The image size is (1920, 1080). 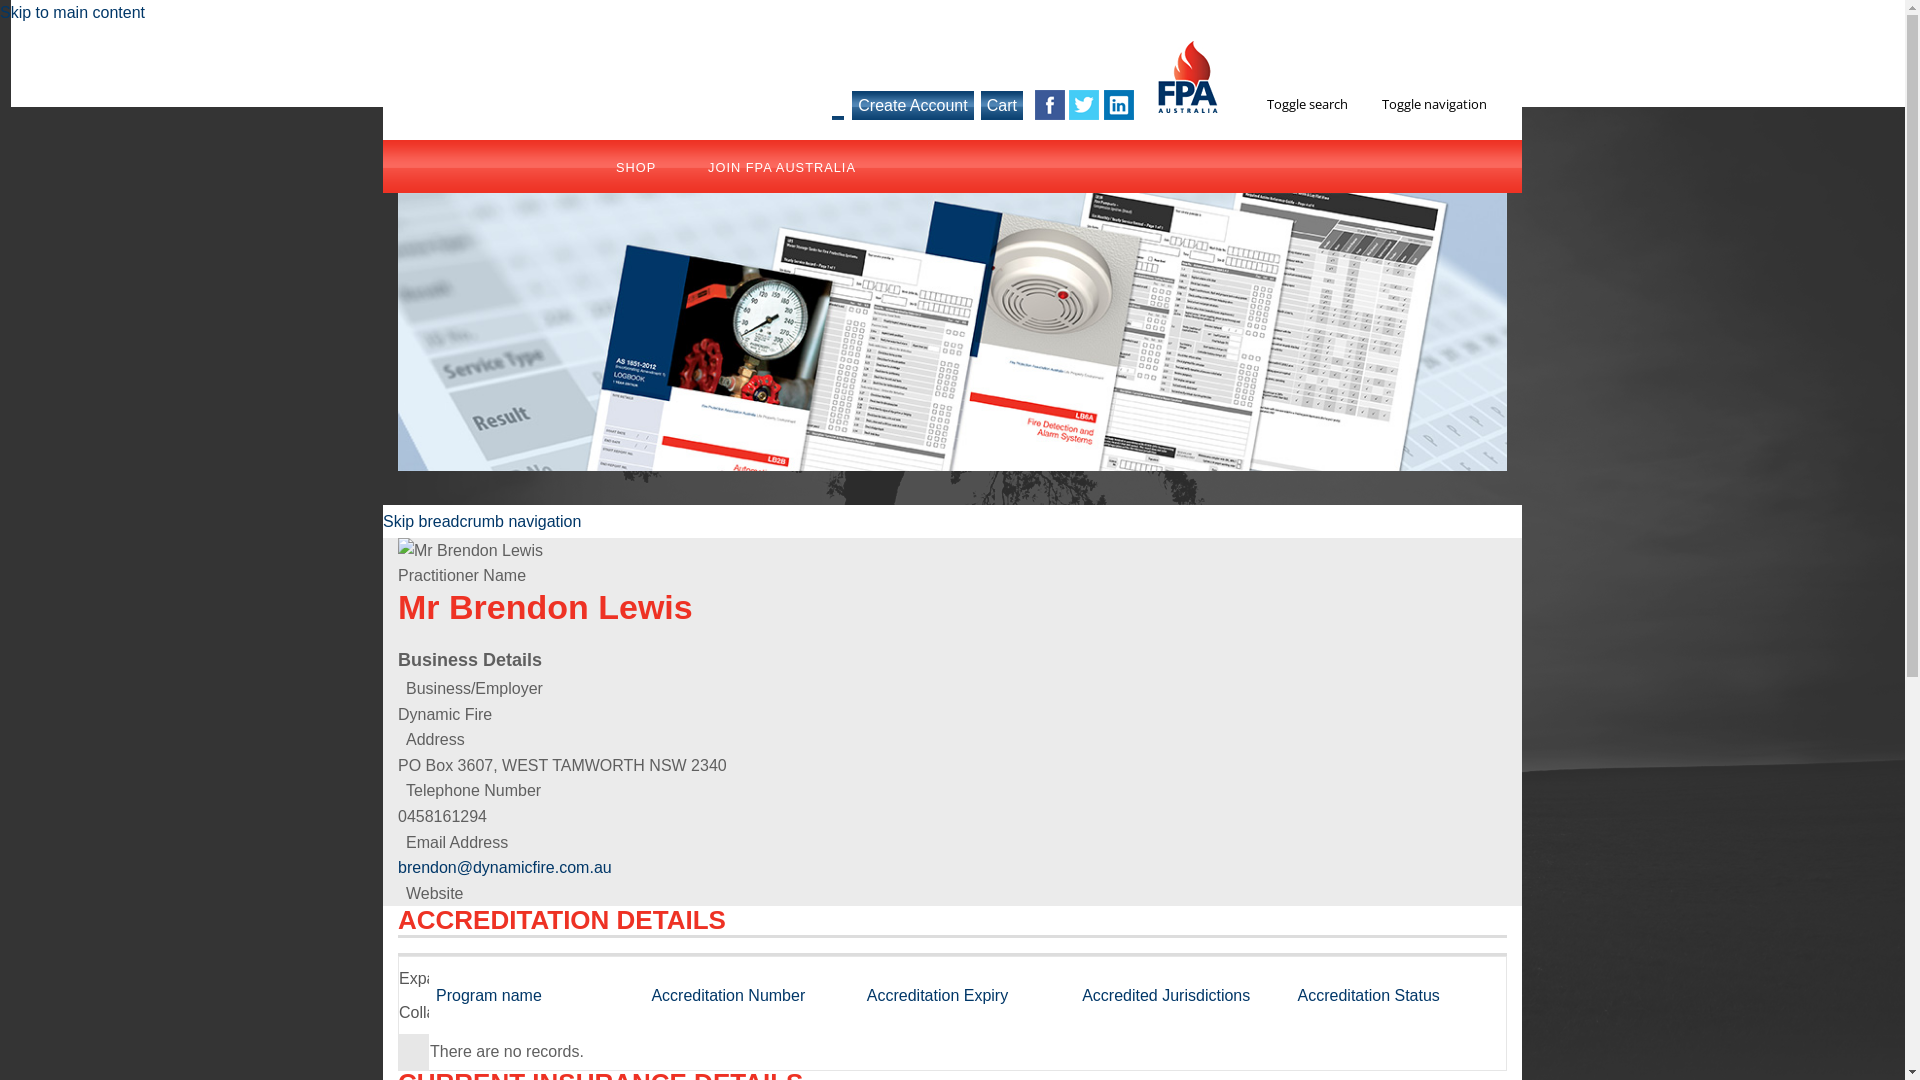 What do you see at coordinates (489, 996) in the screenshot?
I see `Program name` at bounding box center [489, 996].